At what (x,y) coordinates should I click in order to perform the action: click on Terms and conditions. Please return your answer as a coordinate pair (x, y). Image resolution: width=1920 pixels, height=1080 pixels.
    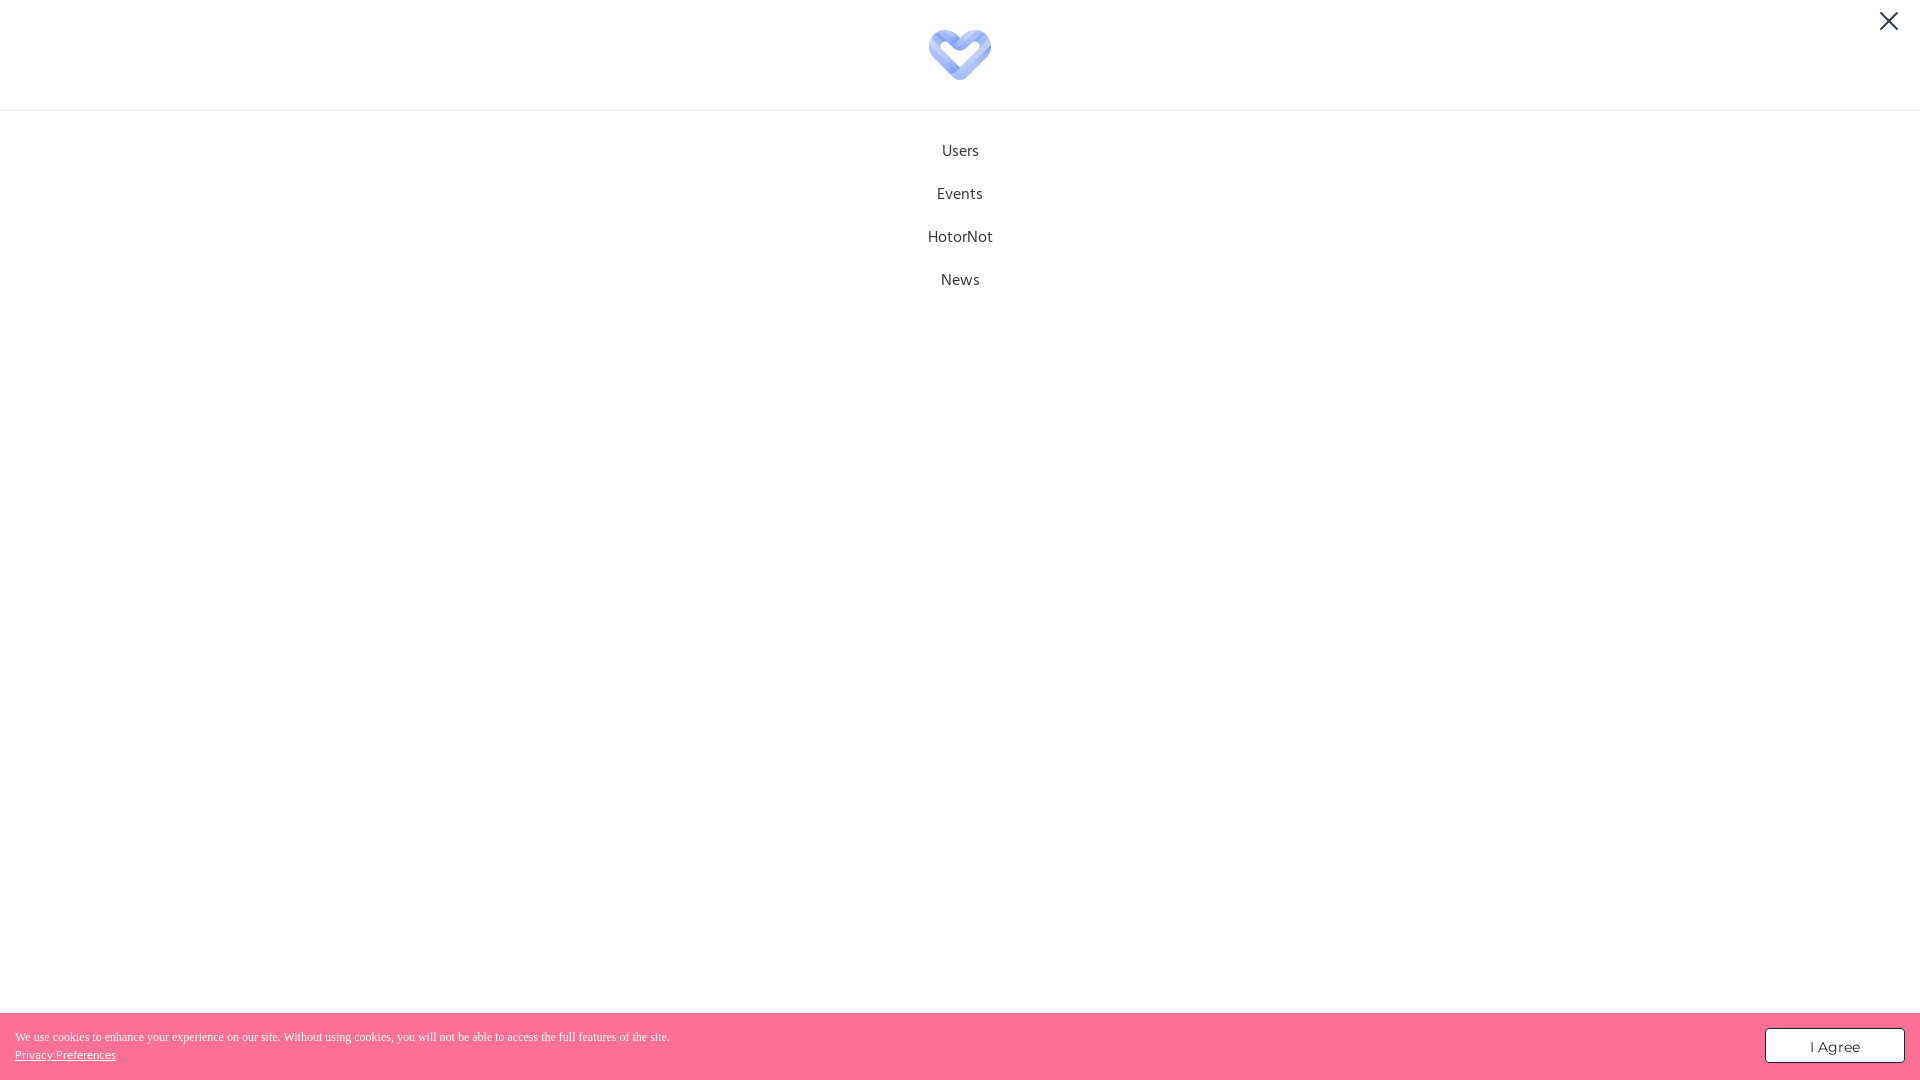
    Looking at the image, I should click on (362, 1034).